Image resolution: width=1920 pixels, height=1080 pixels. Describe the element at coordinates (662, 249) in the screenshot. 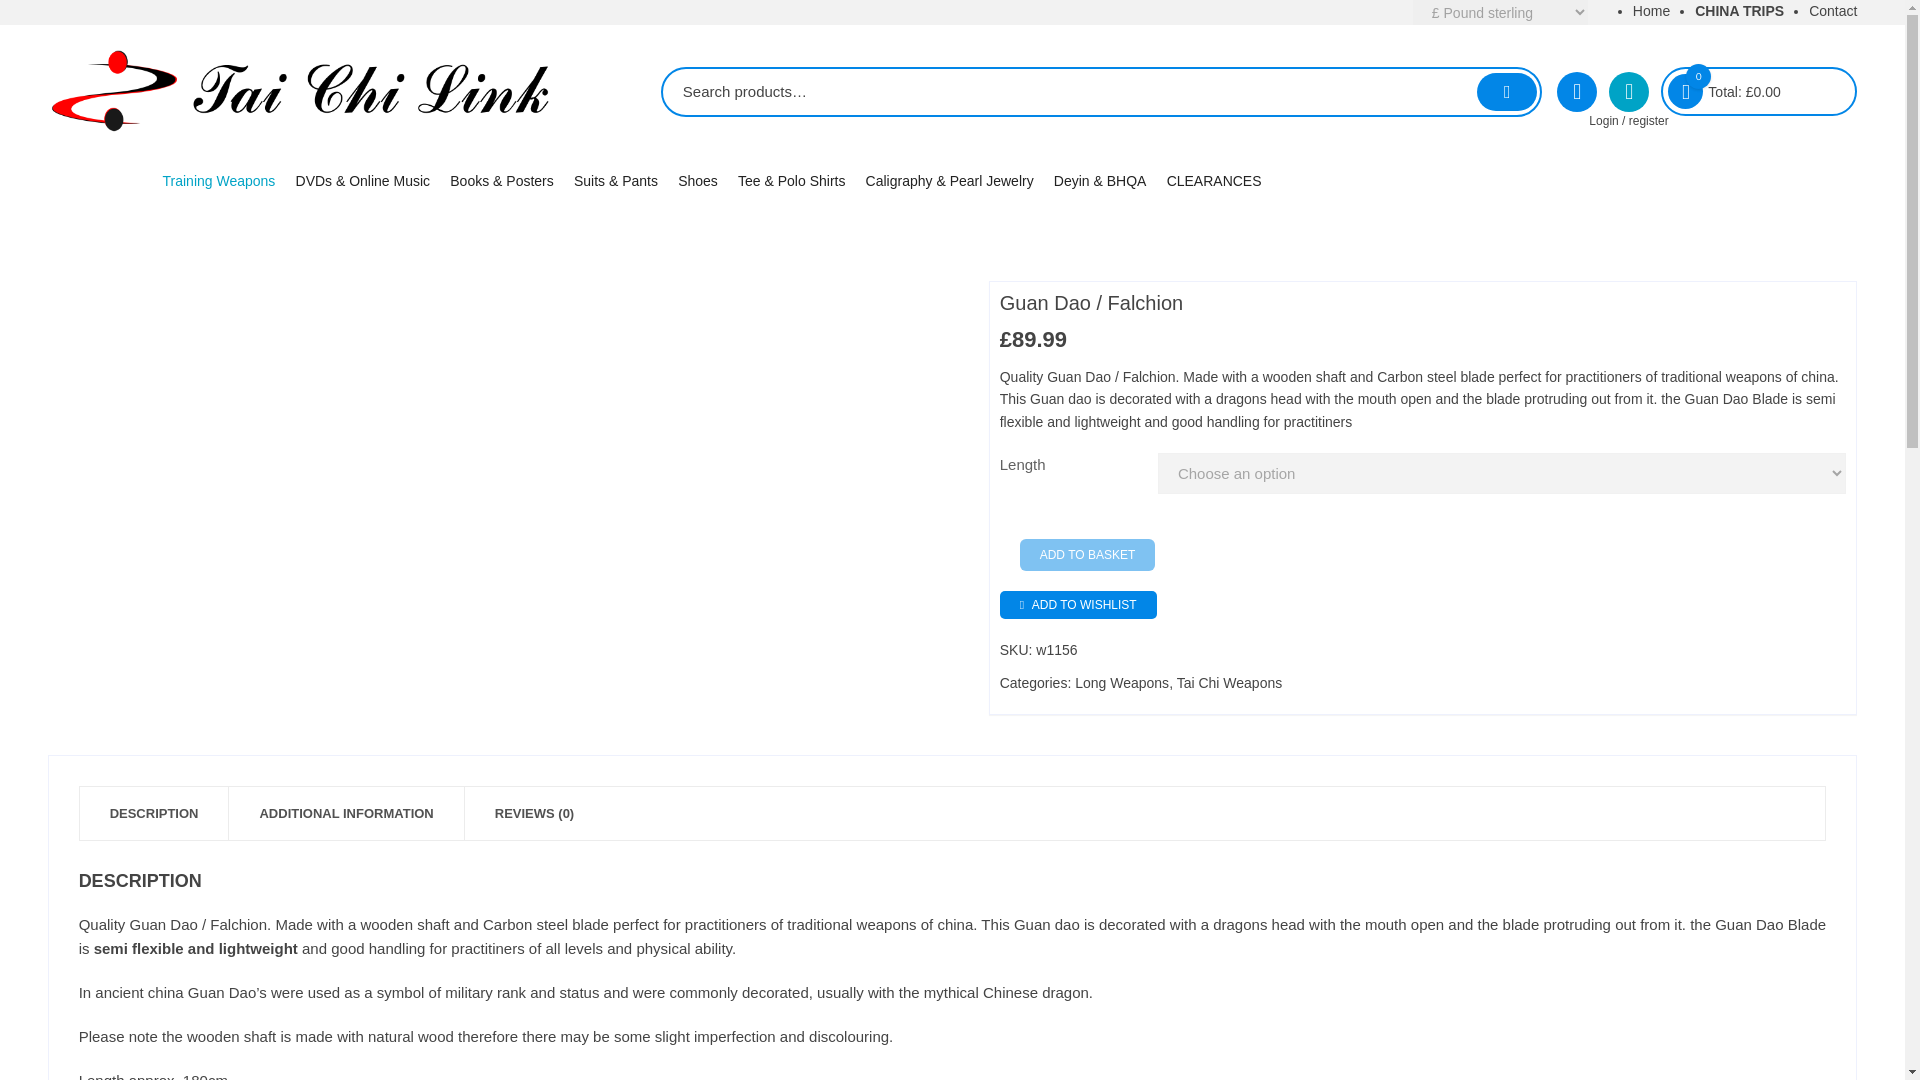

I see `Yang Style` at that location.